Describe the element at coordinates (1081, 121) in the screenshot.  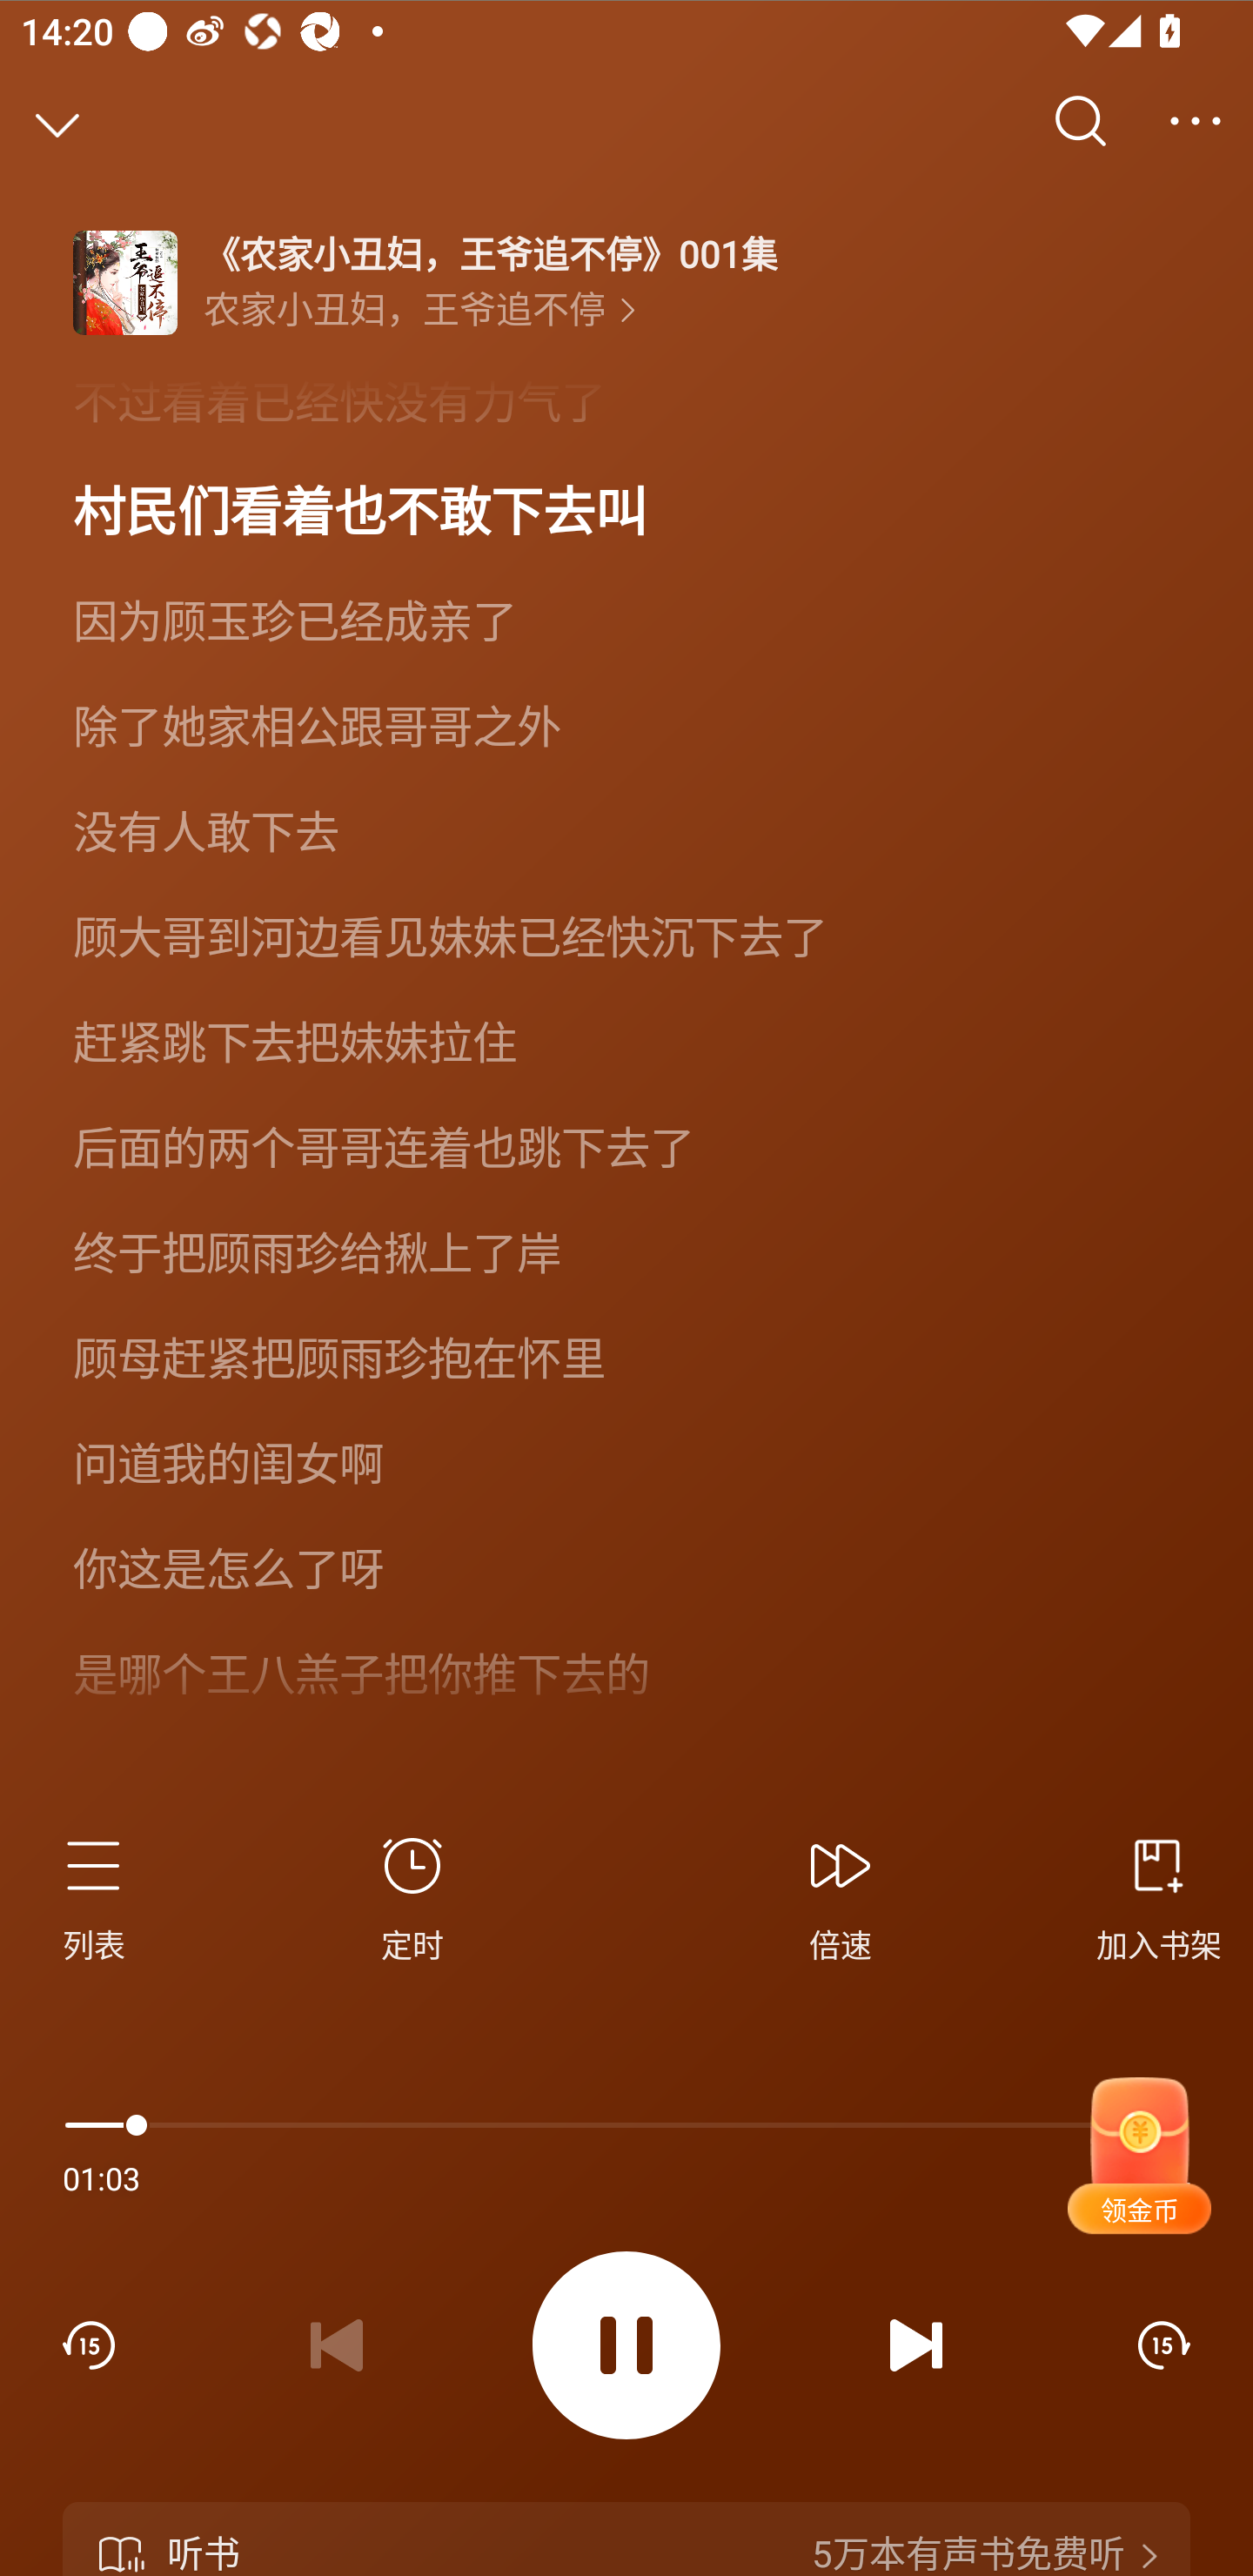
I see `搜索` at that location.